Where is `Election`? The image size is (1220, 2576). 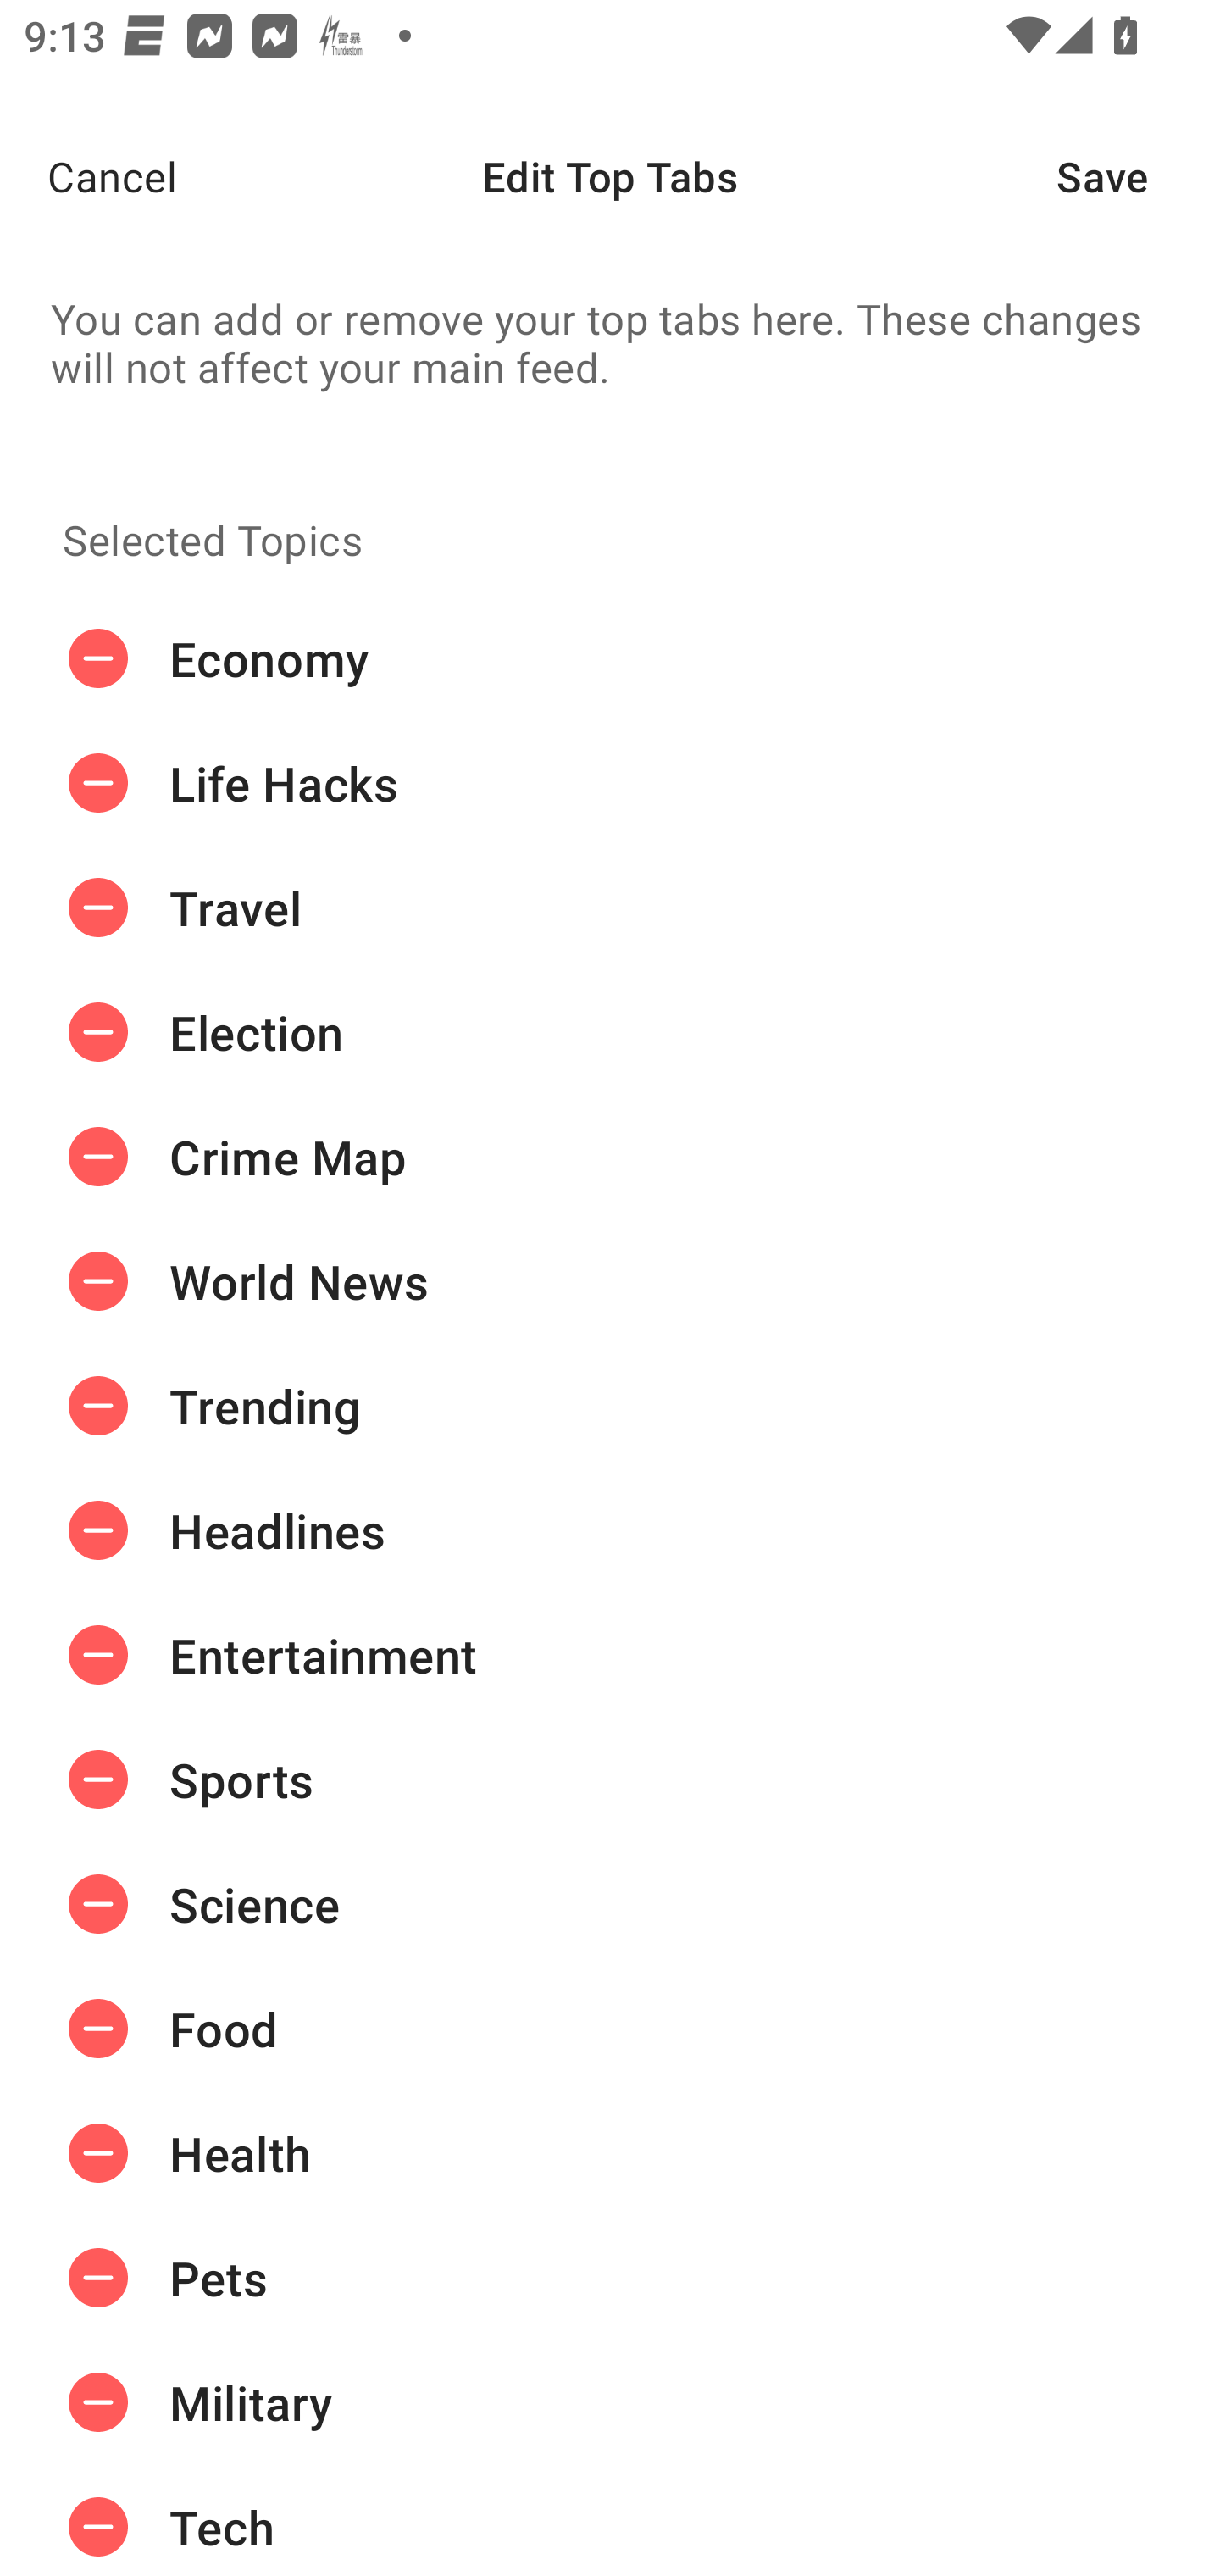
Election is located at coordinates (610, 1033).